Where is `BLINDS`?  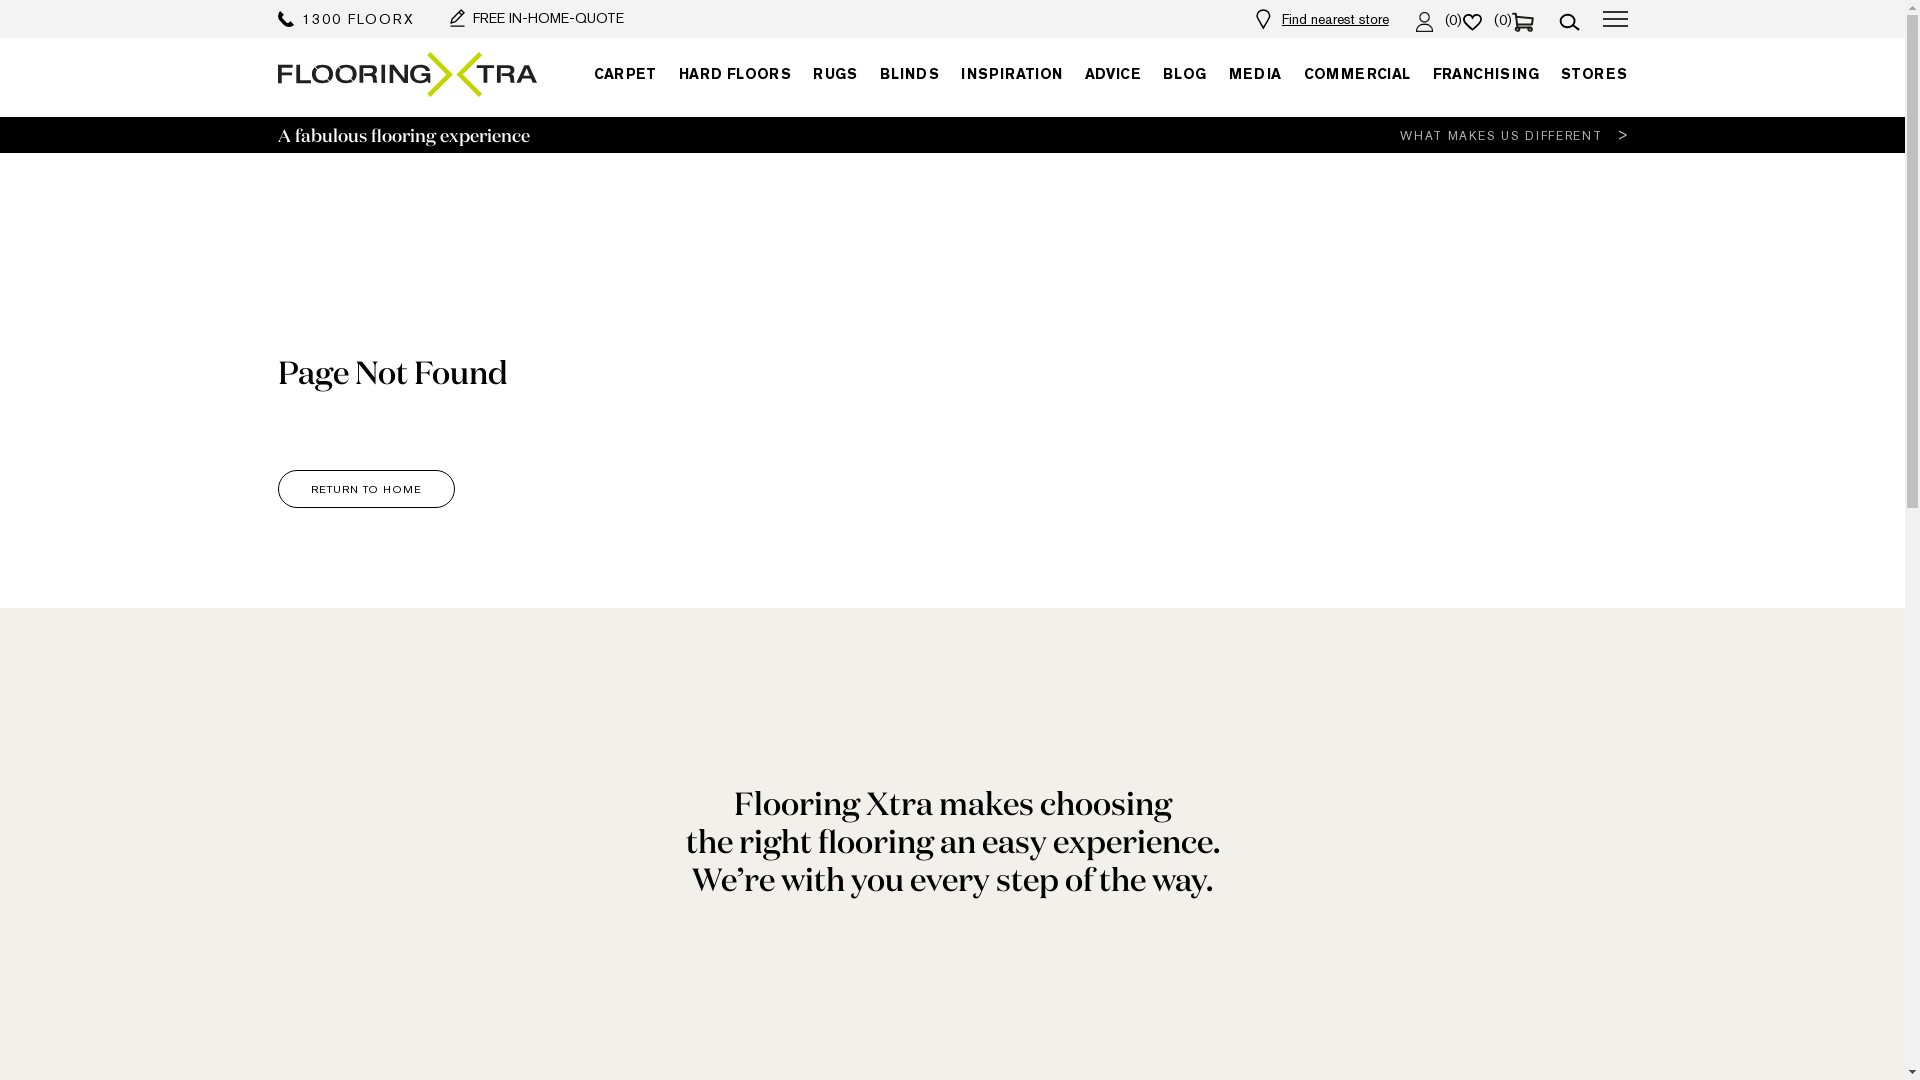 BLINDS is located at coordinates (910, 74).